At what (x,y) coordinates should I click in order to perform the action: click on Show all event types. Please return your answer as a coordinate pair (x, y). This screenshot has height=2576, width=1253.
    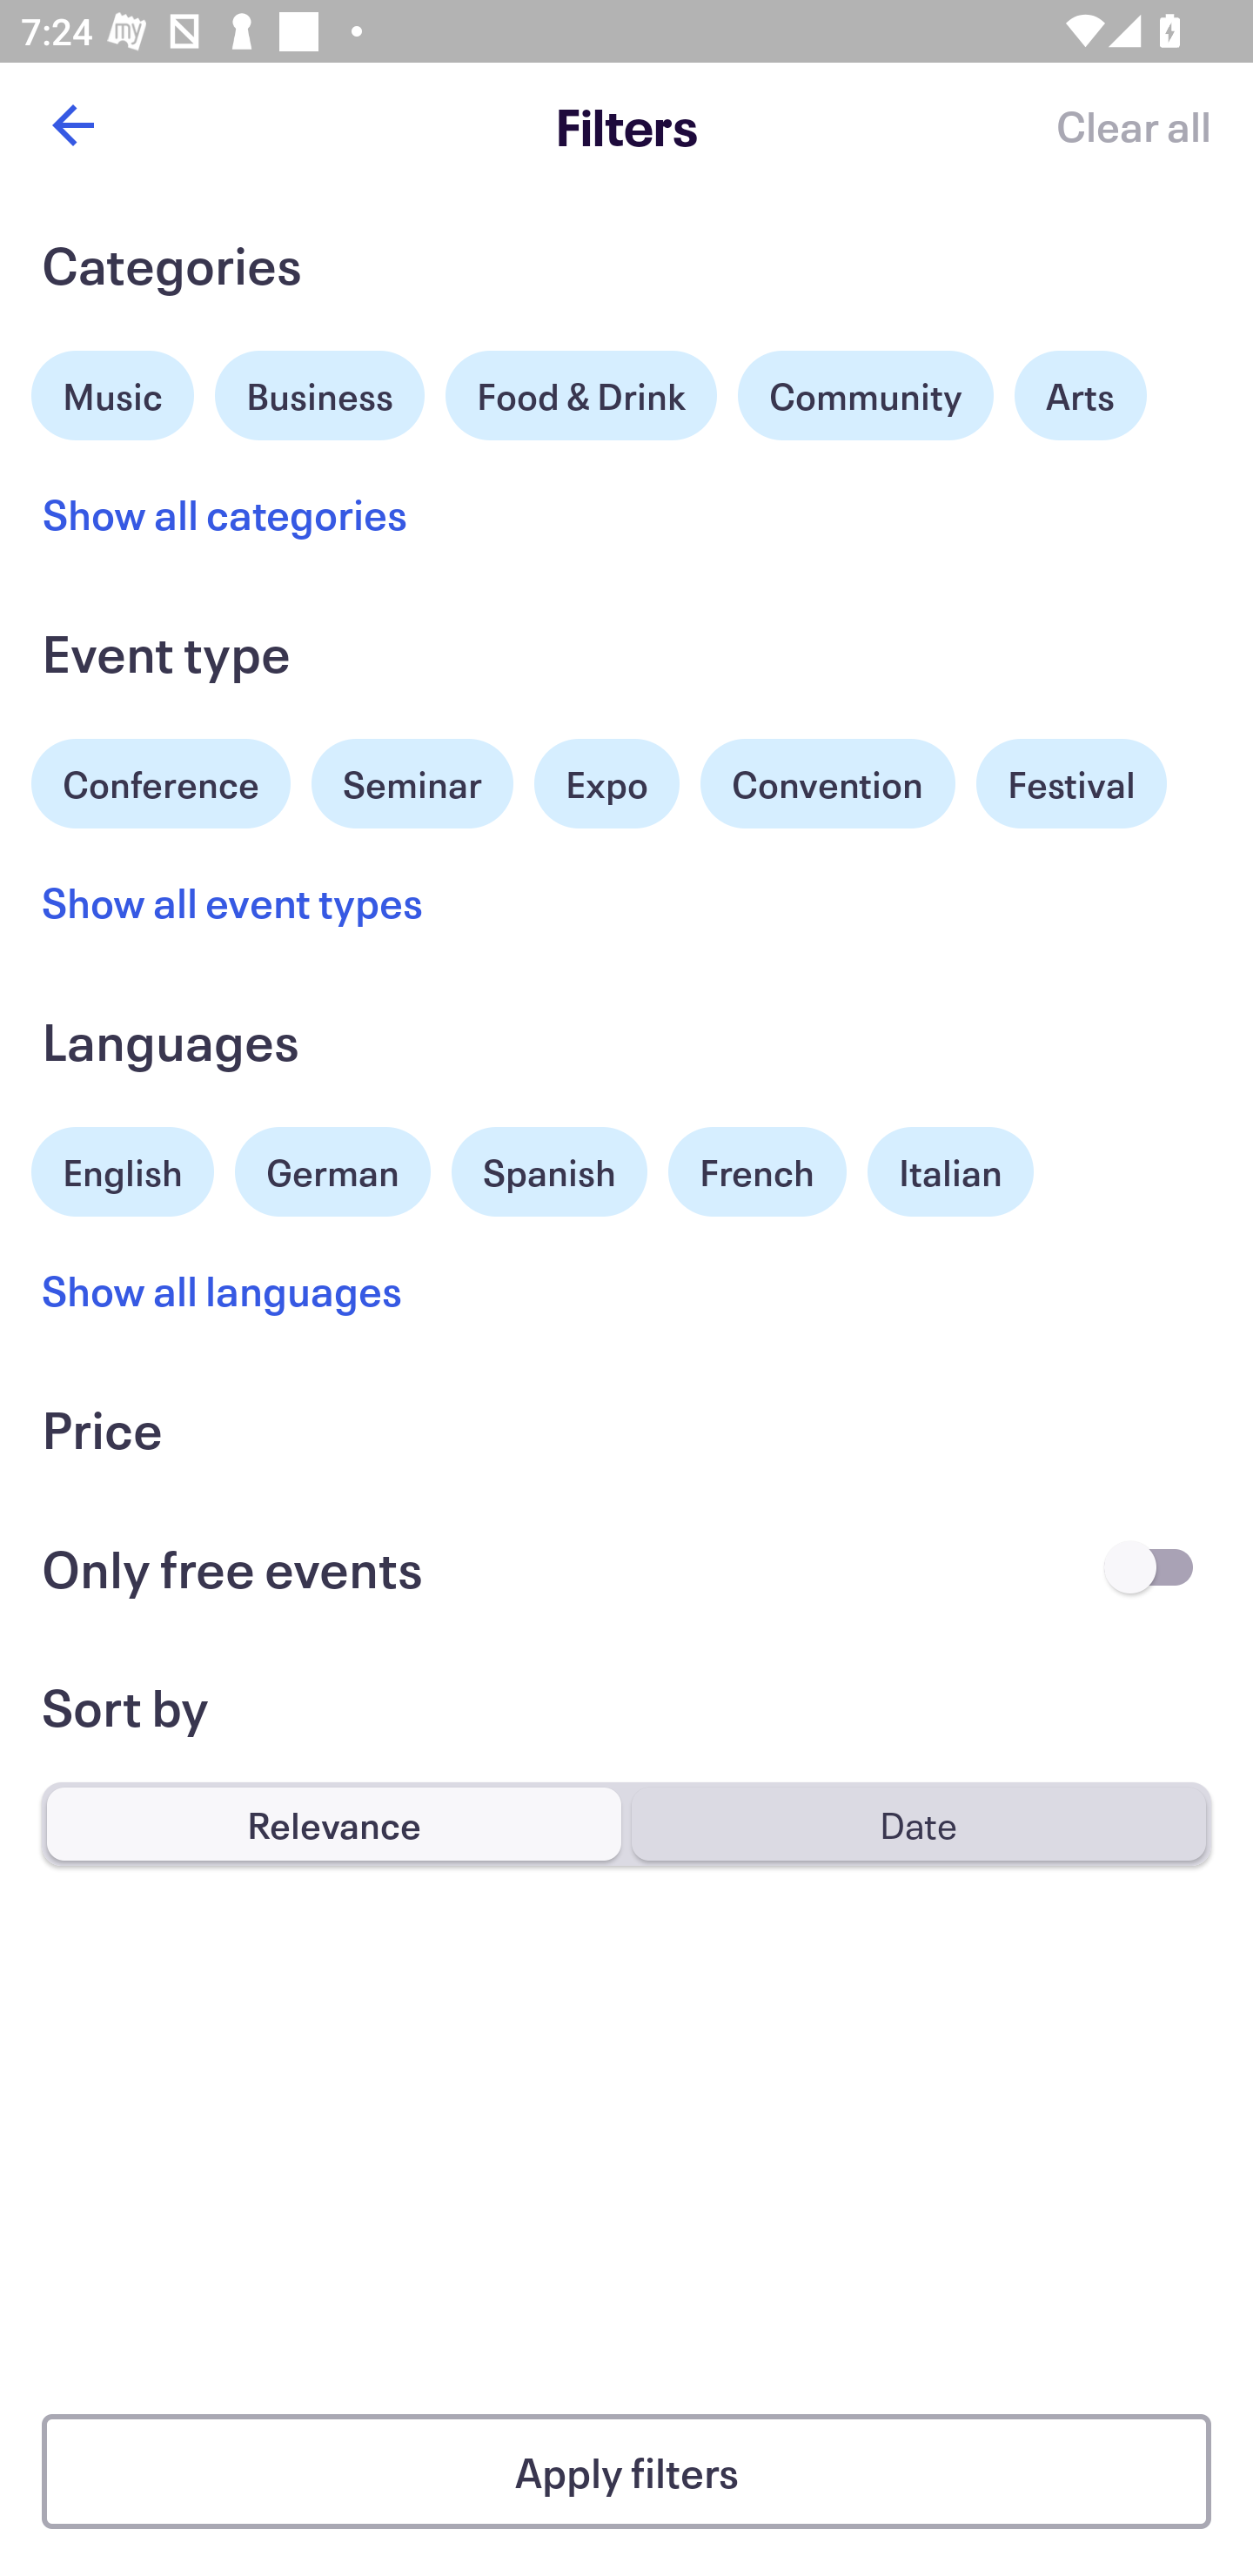
    Looking at the image, I should click on (233, 902).